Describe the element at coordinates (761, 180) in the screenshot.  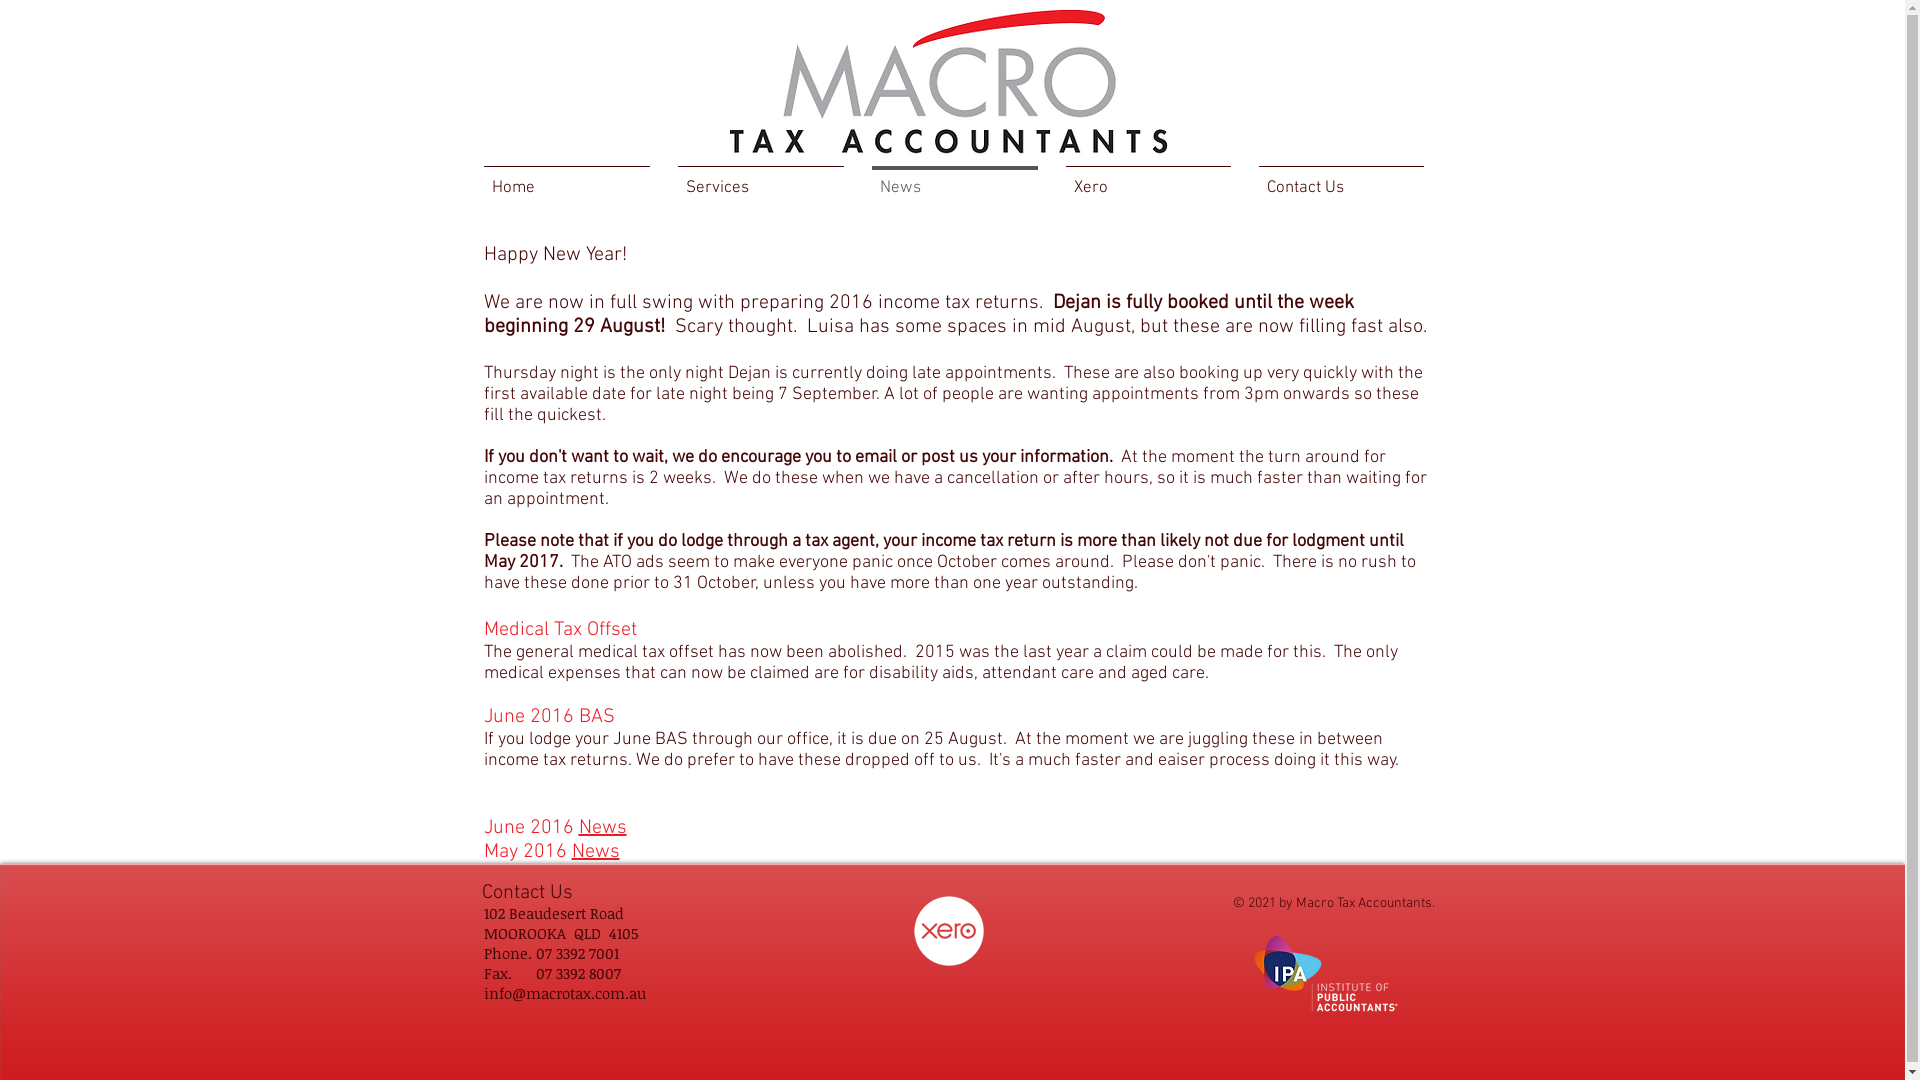
I see `Services` at that location.